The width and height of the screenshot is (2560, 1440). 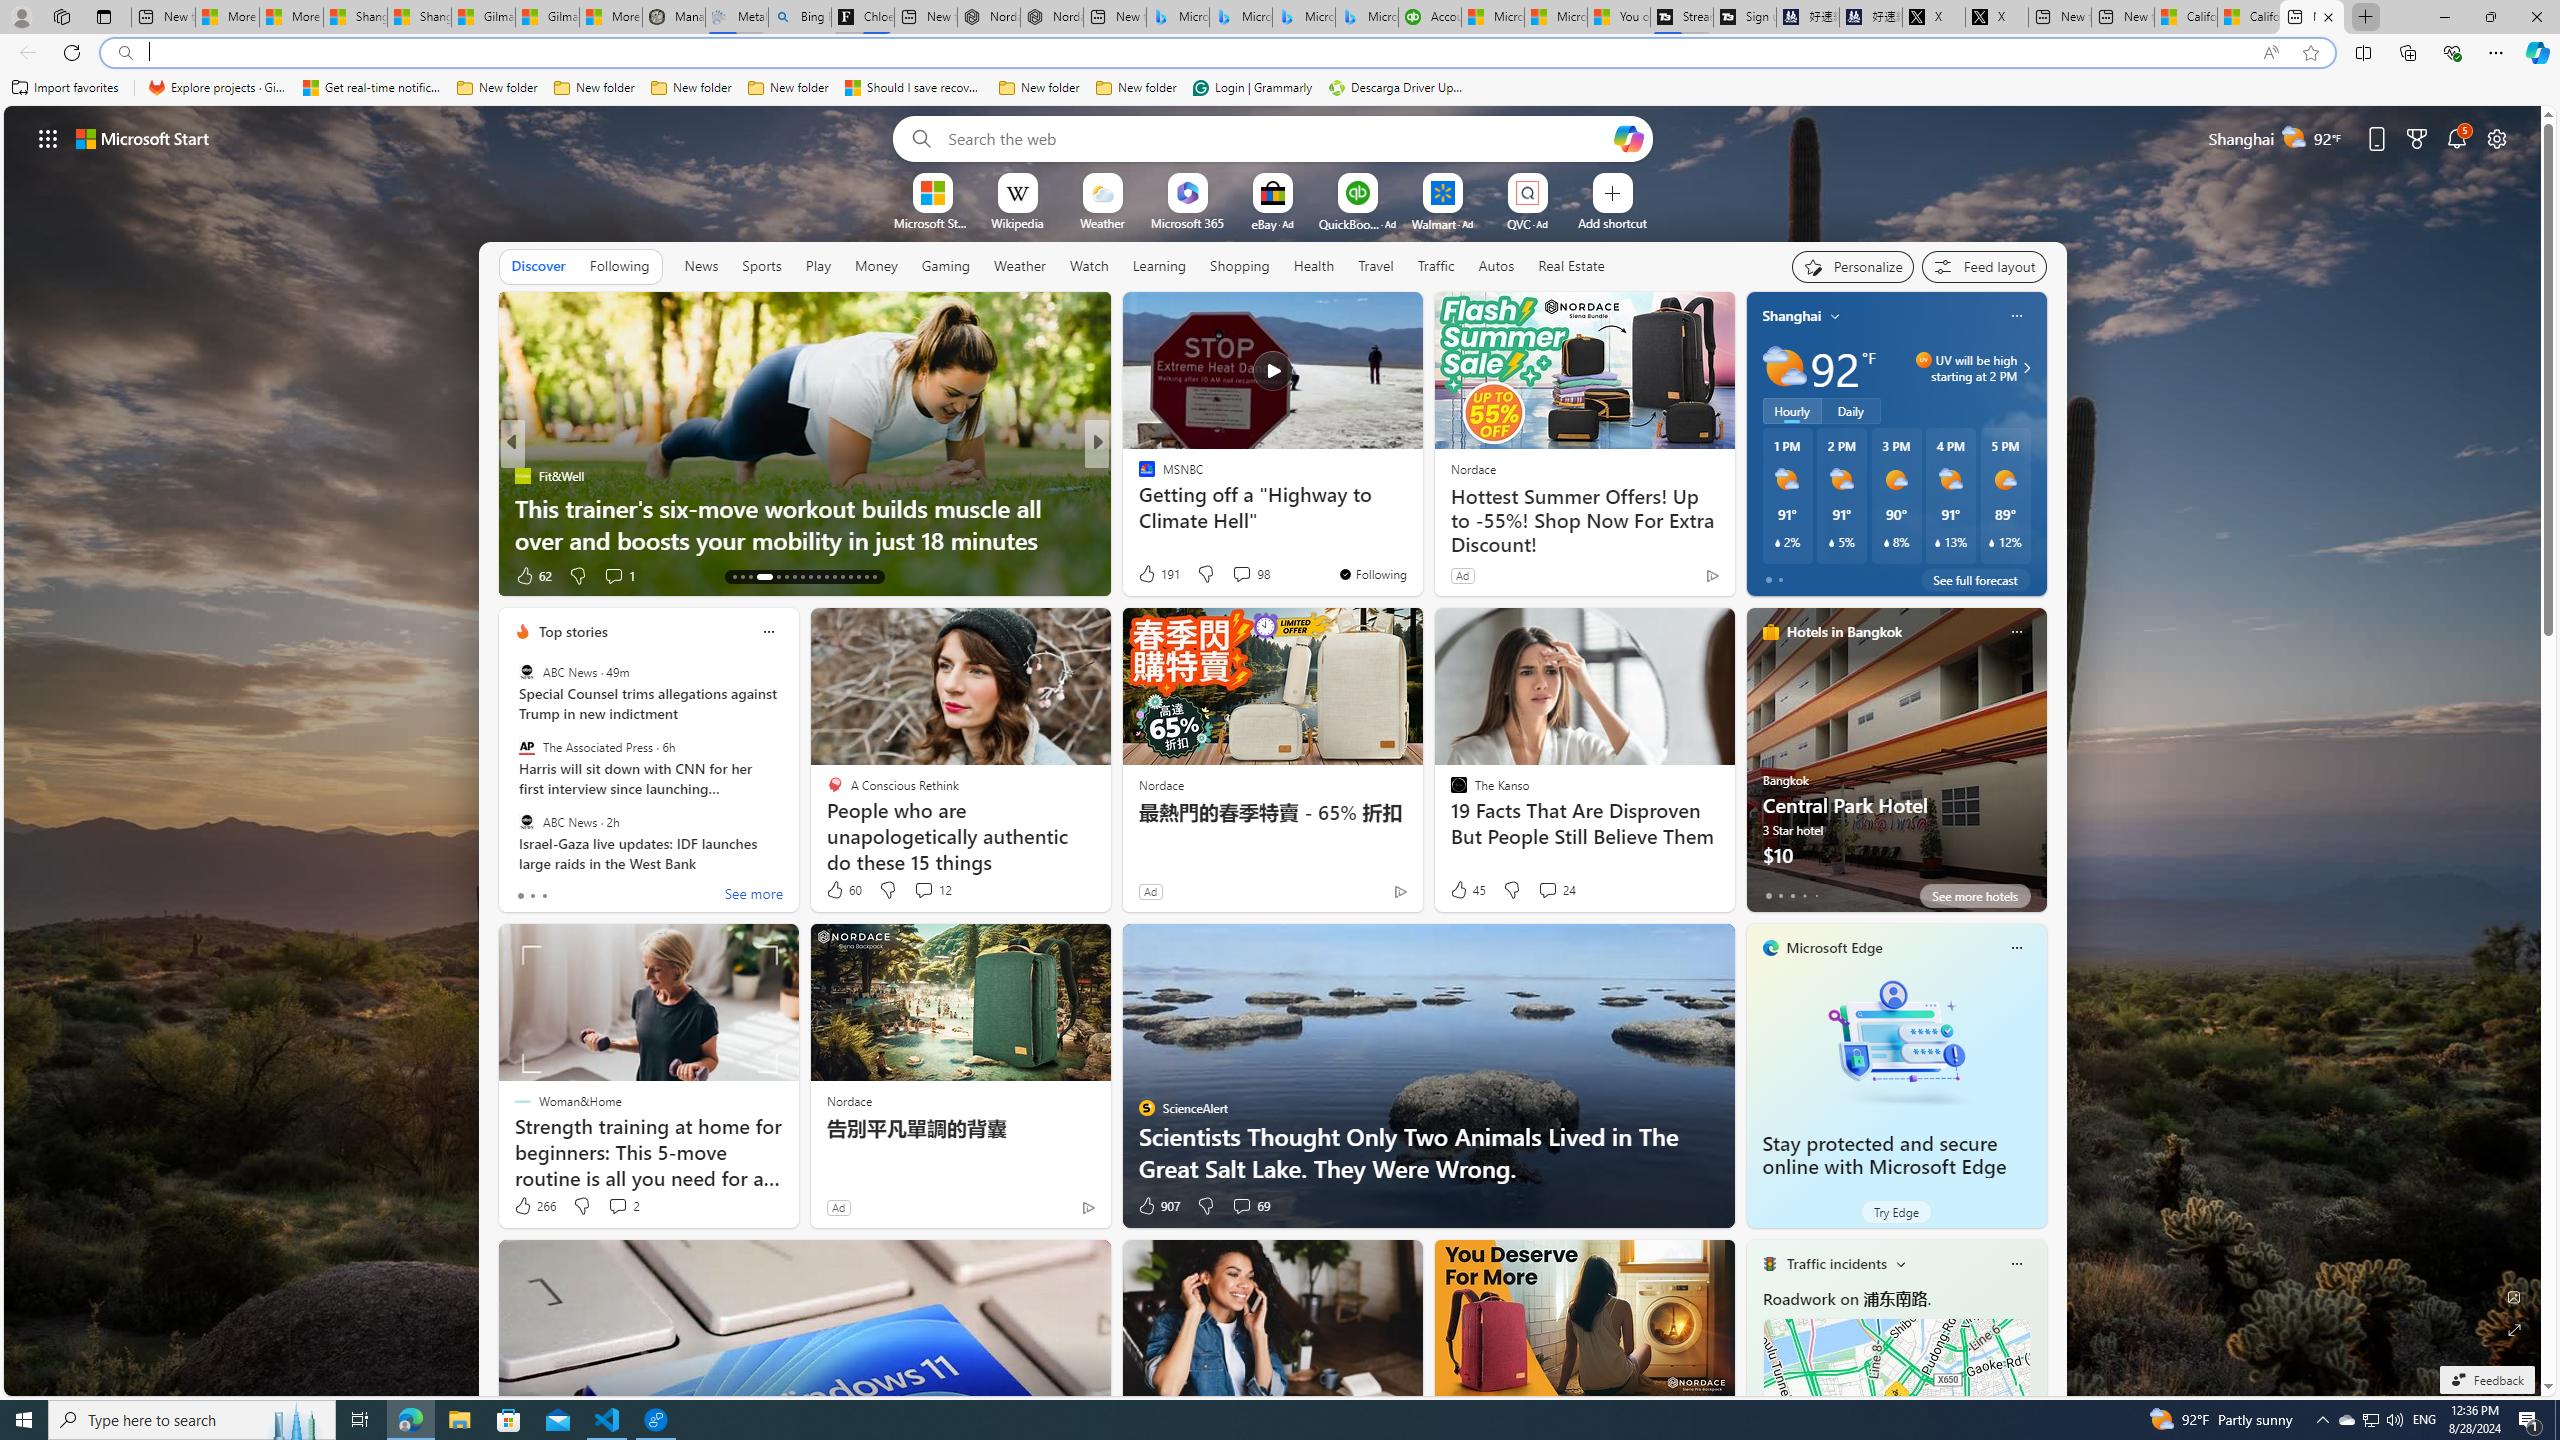 What do you see at coordinates (1234, 576) in the screenshot?
I see `View comments 7 Comment` at bounding box center [1234, 576].